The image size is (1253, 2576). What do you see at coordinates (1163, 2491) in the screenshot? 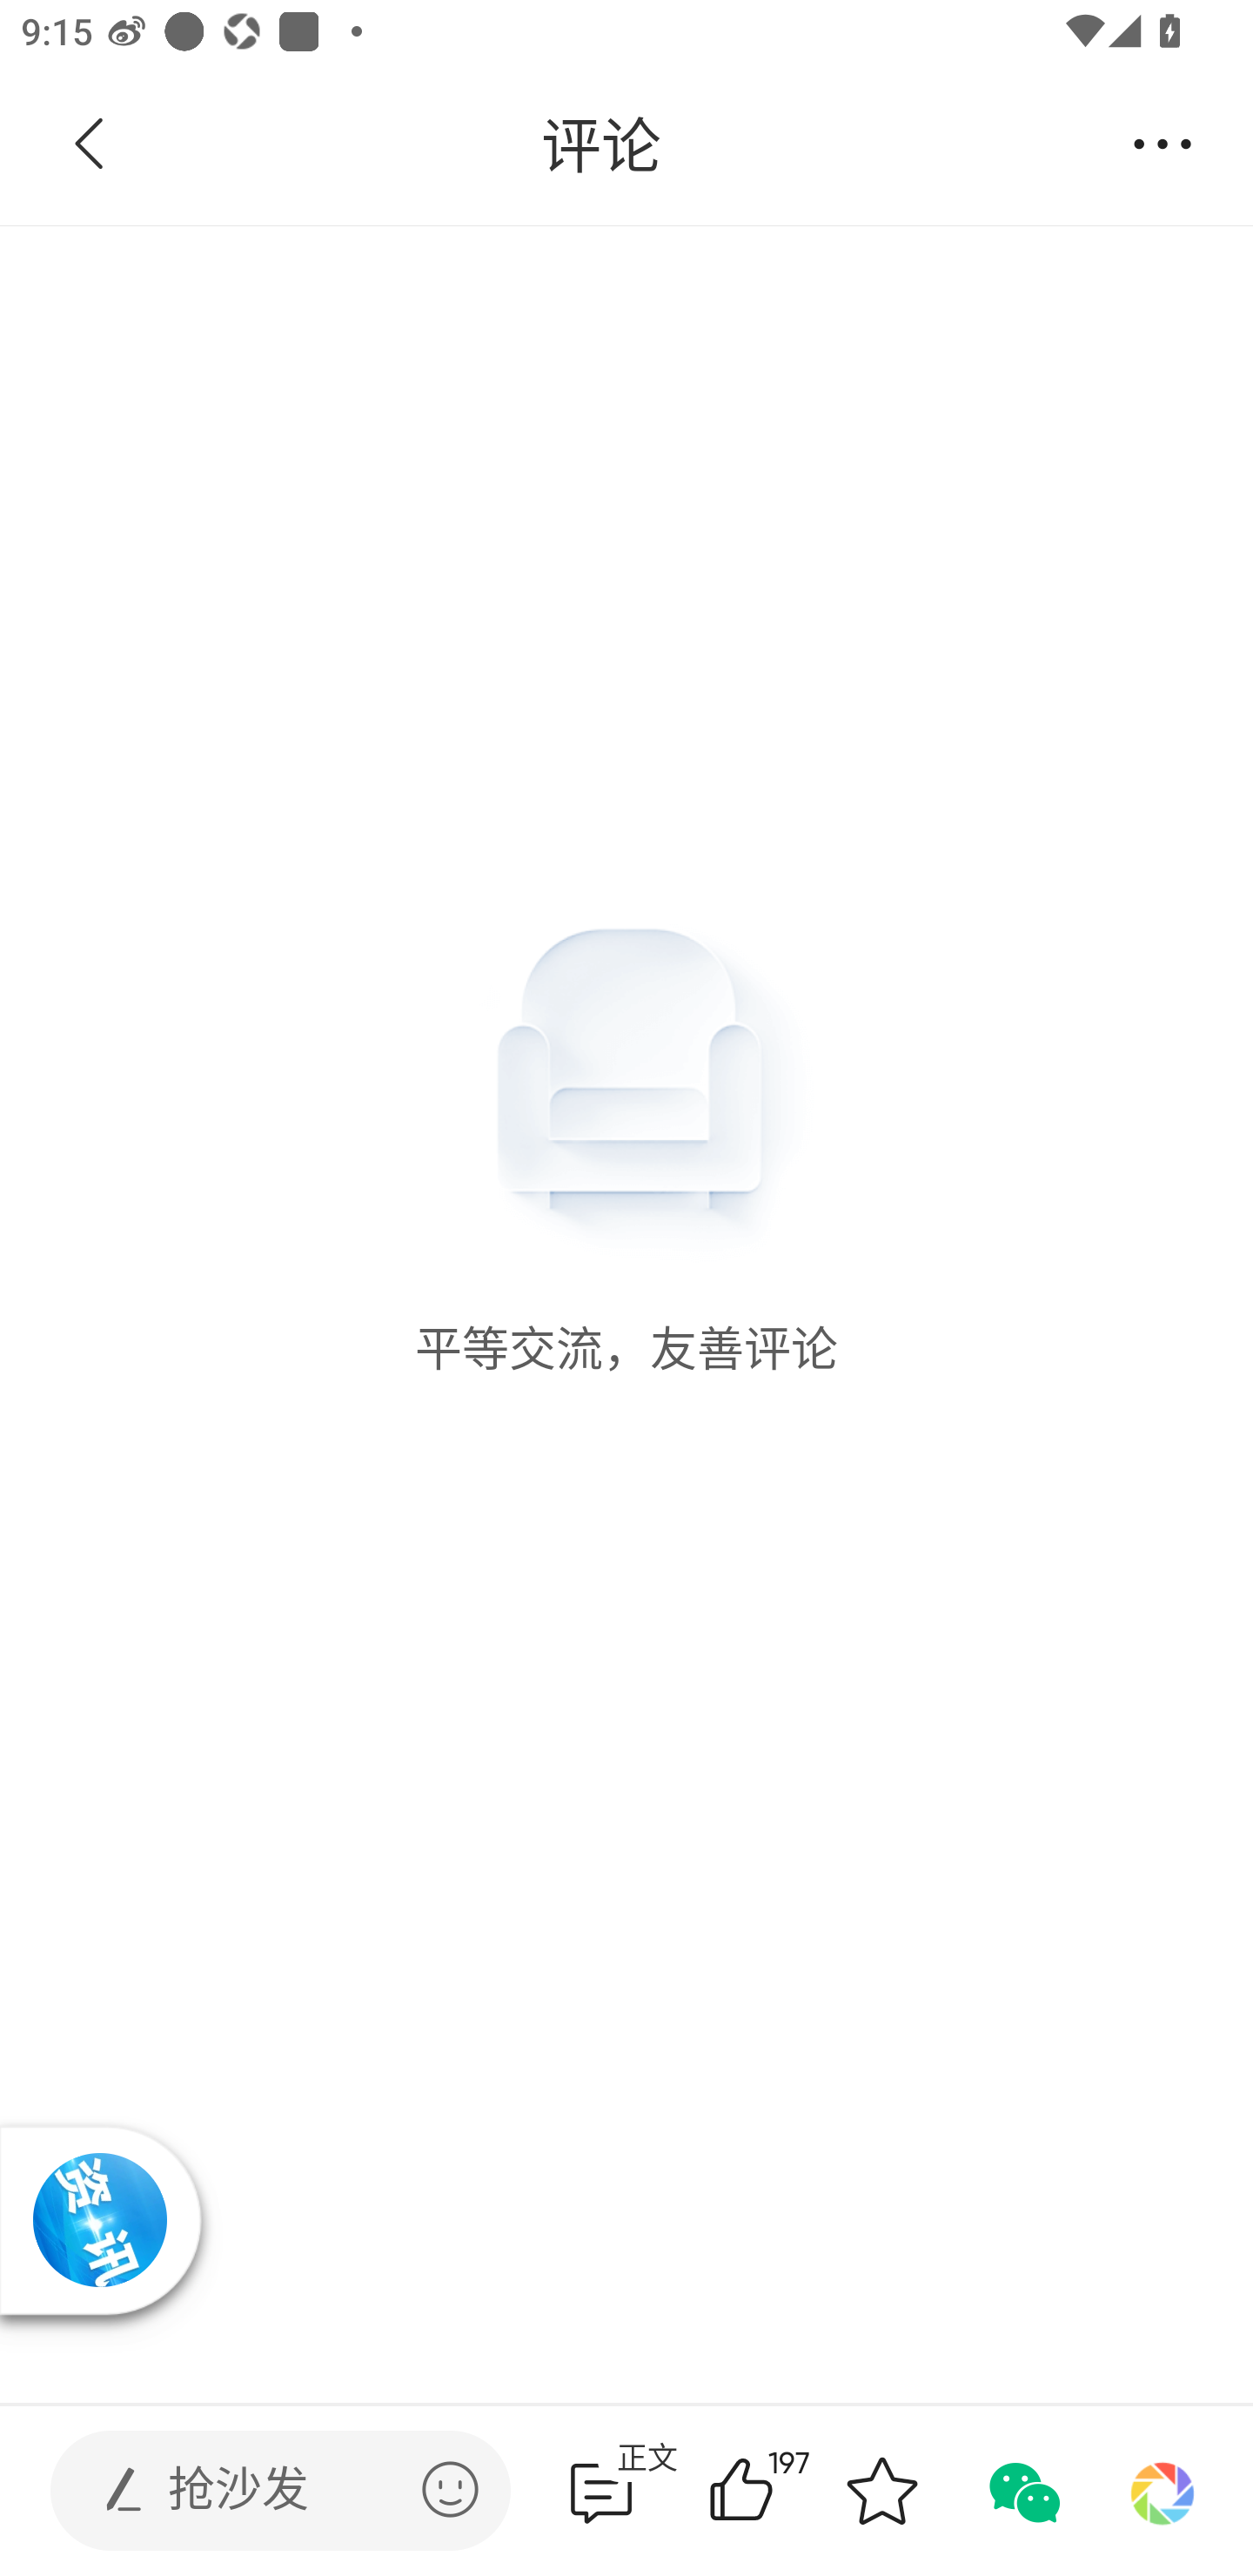
I see `分享到朋友圈` at bounding box center [1163, 2491].